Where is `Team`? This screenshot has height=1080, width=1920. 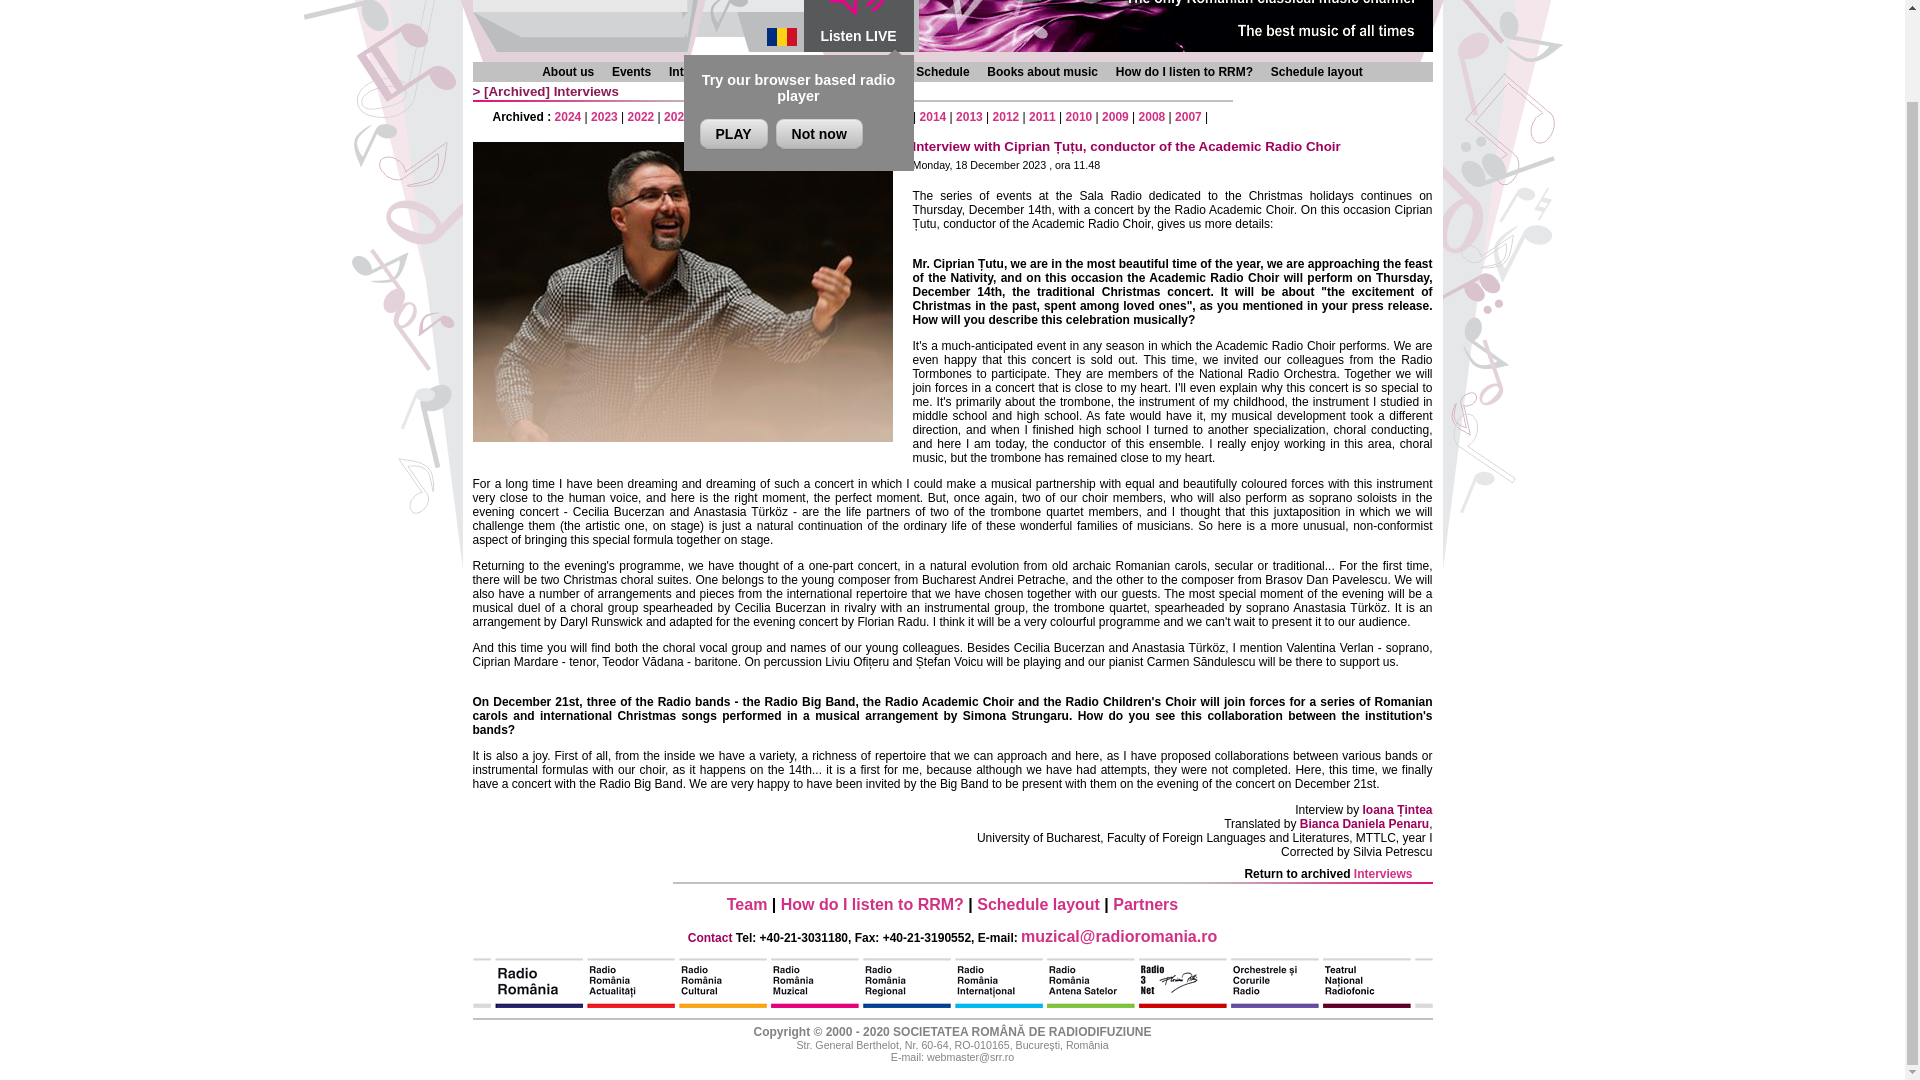
Team is located at coordinates (748, 904).